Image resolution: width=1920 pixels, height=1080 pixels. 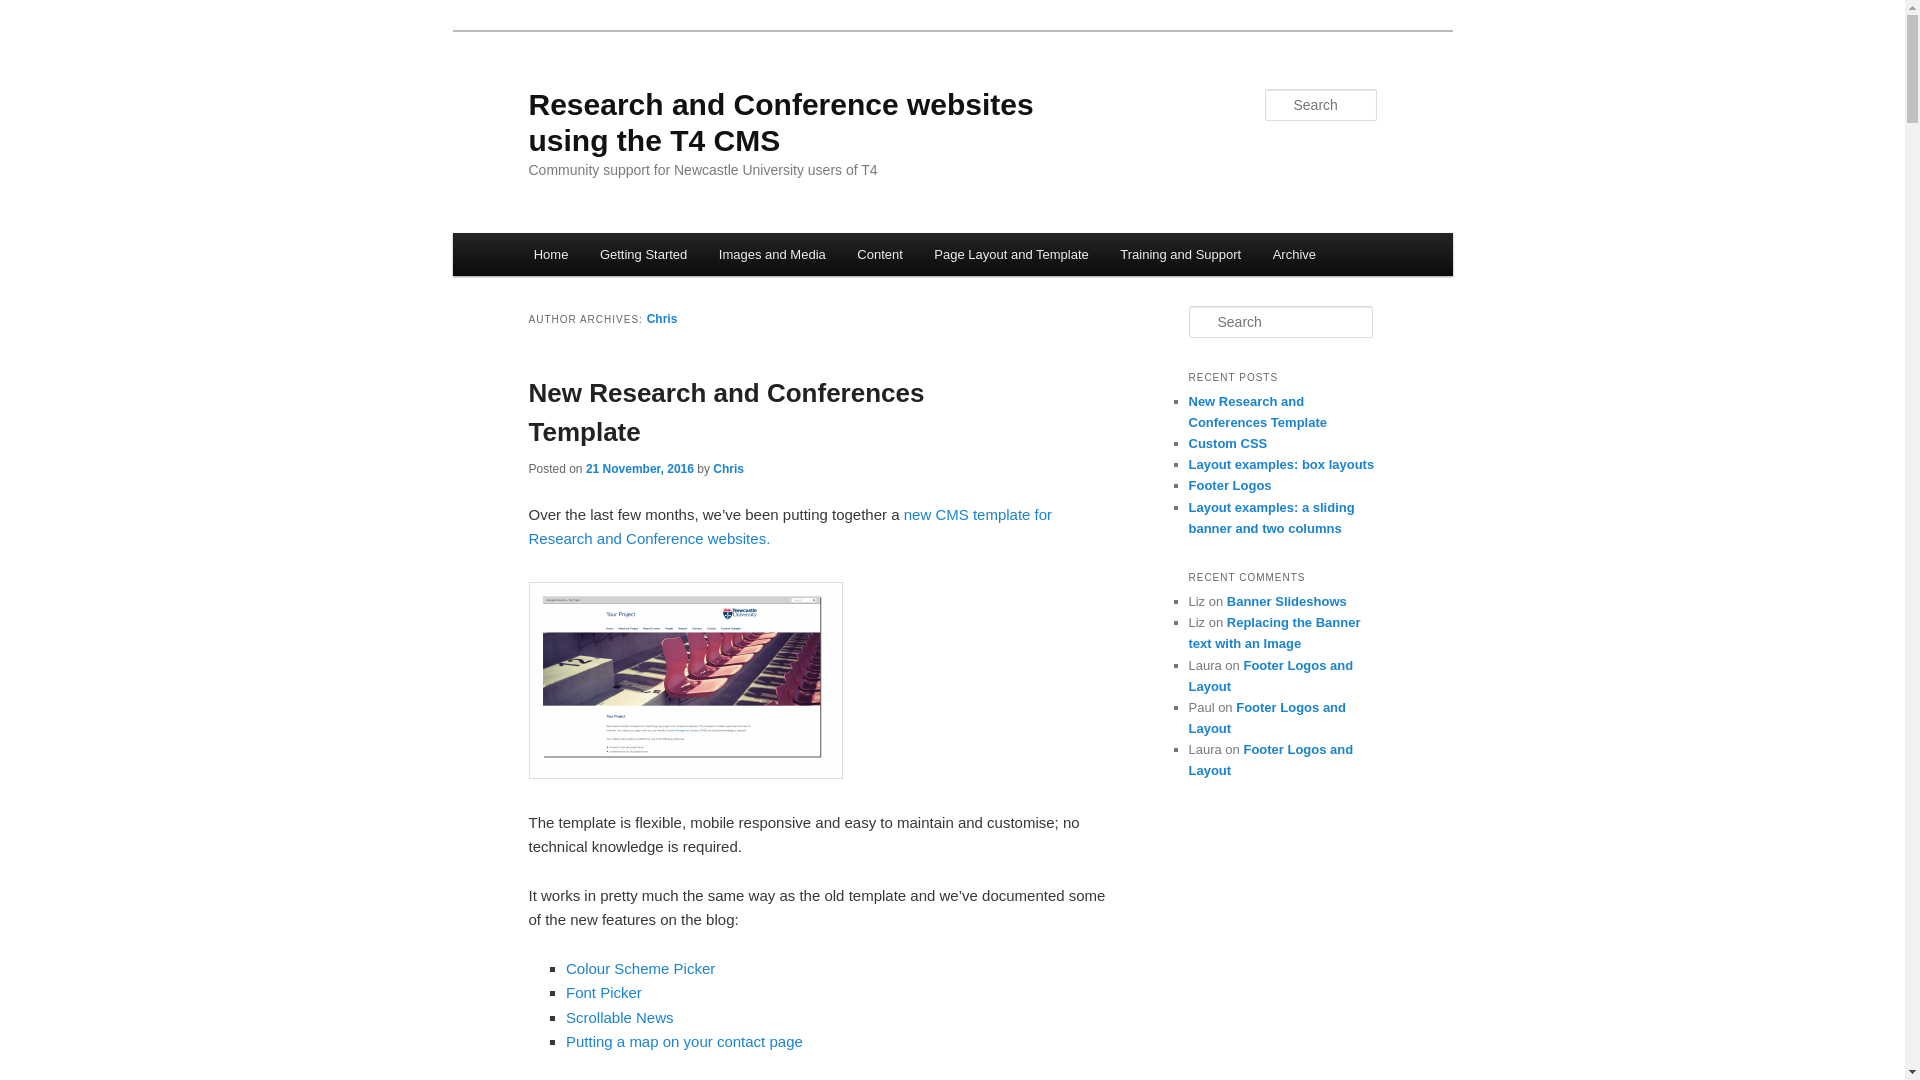 I want to click on New Research and Conferences Template, so click(x=726, y=412).